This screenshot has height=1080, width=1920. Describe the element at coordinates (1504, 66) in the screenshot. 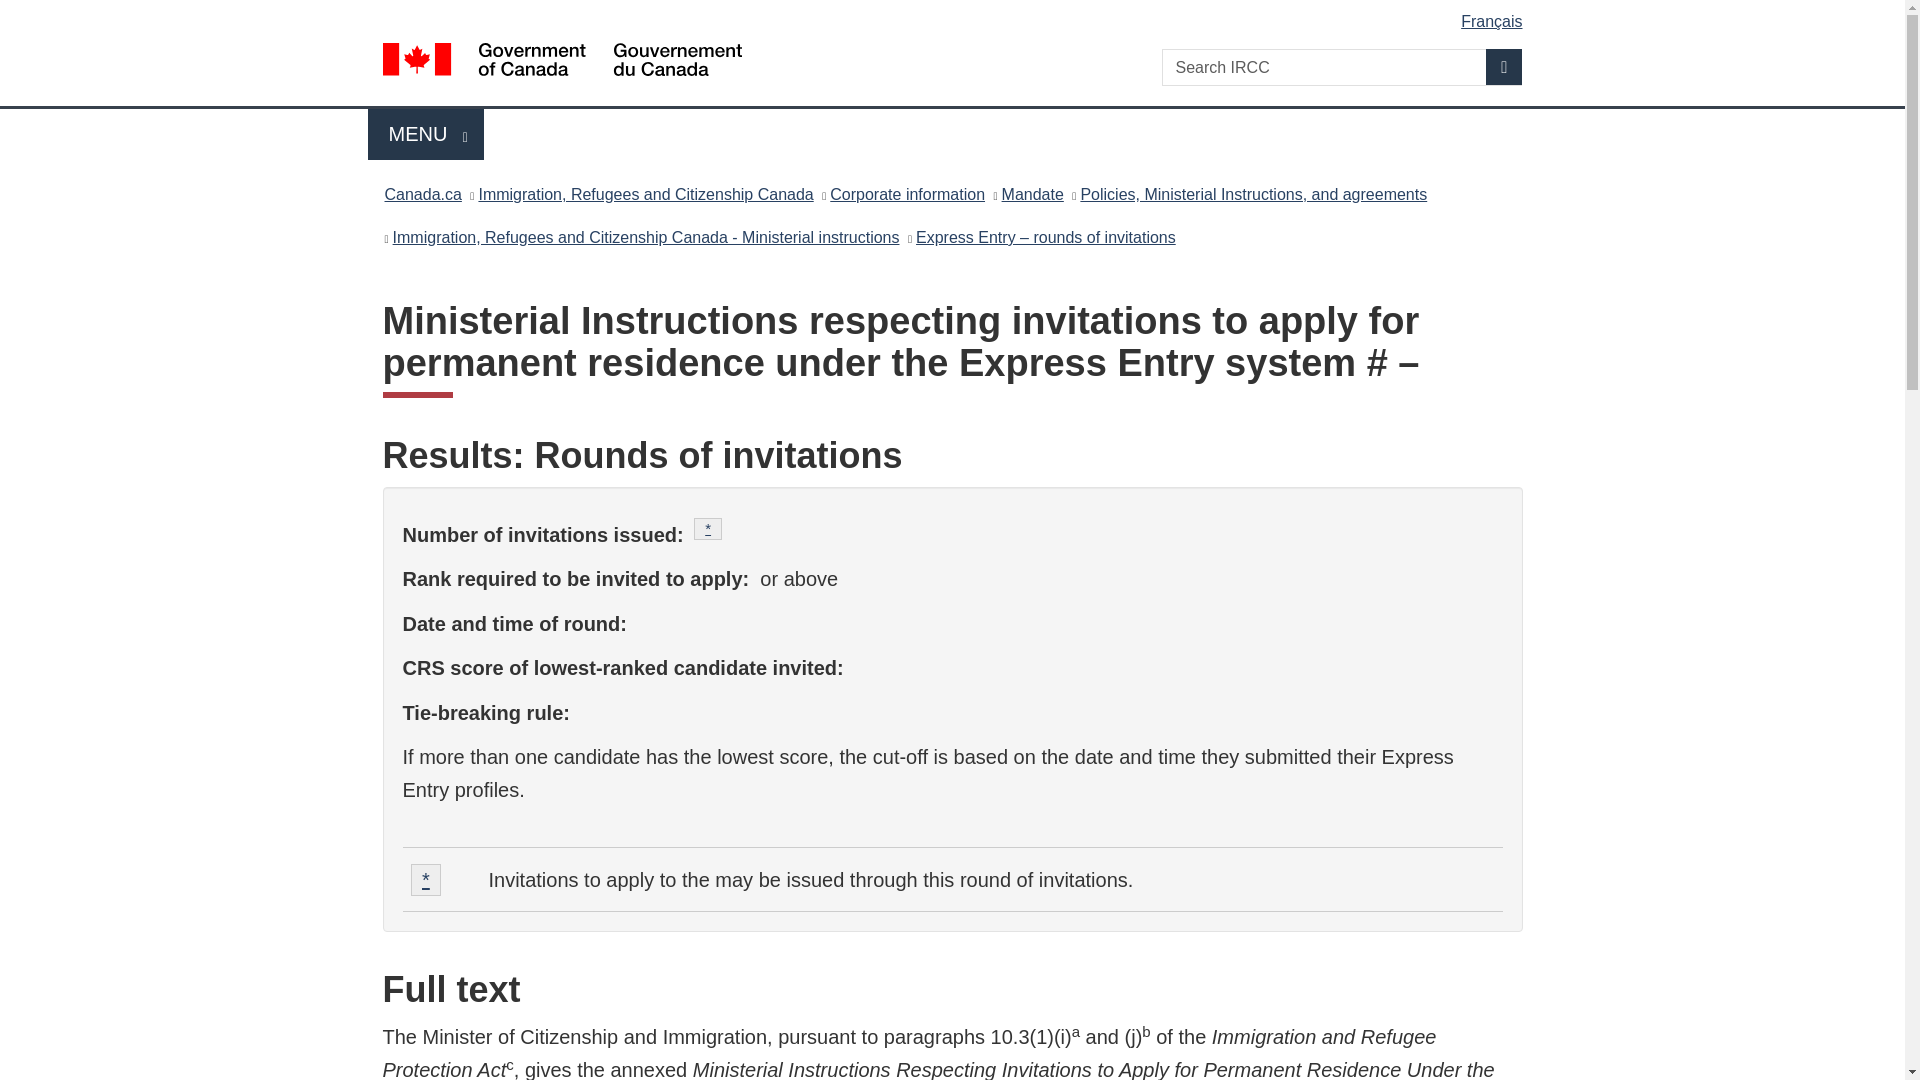

I see `Search` at that location.